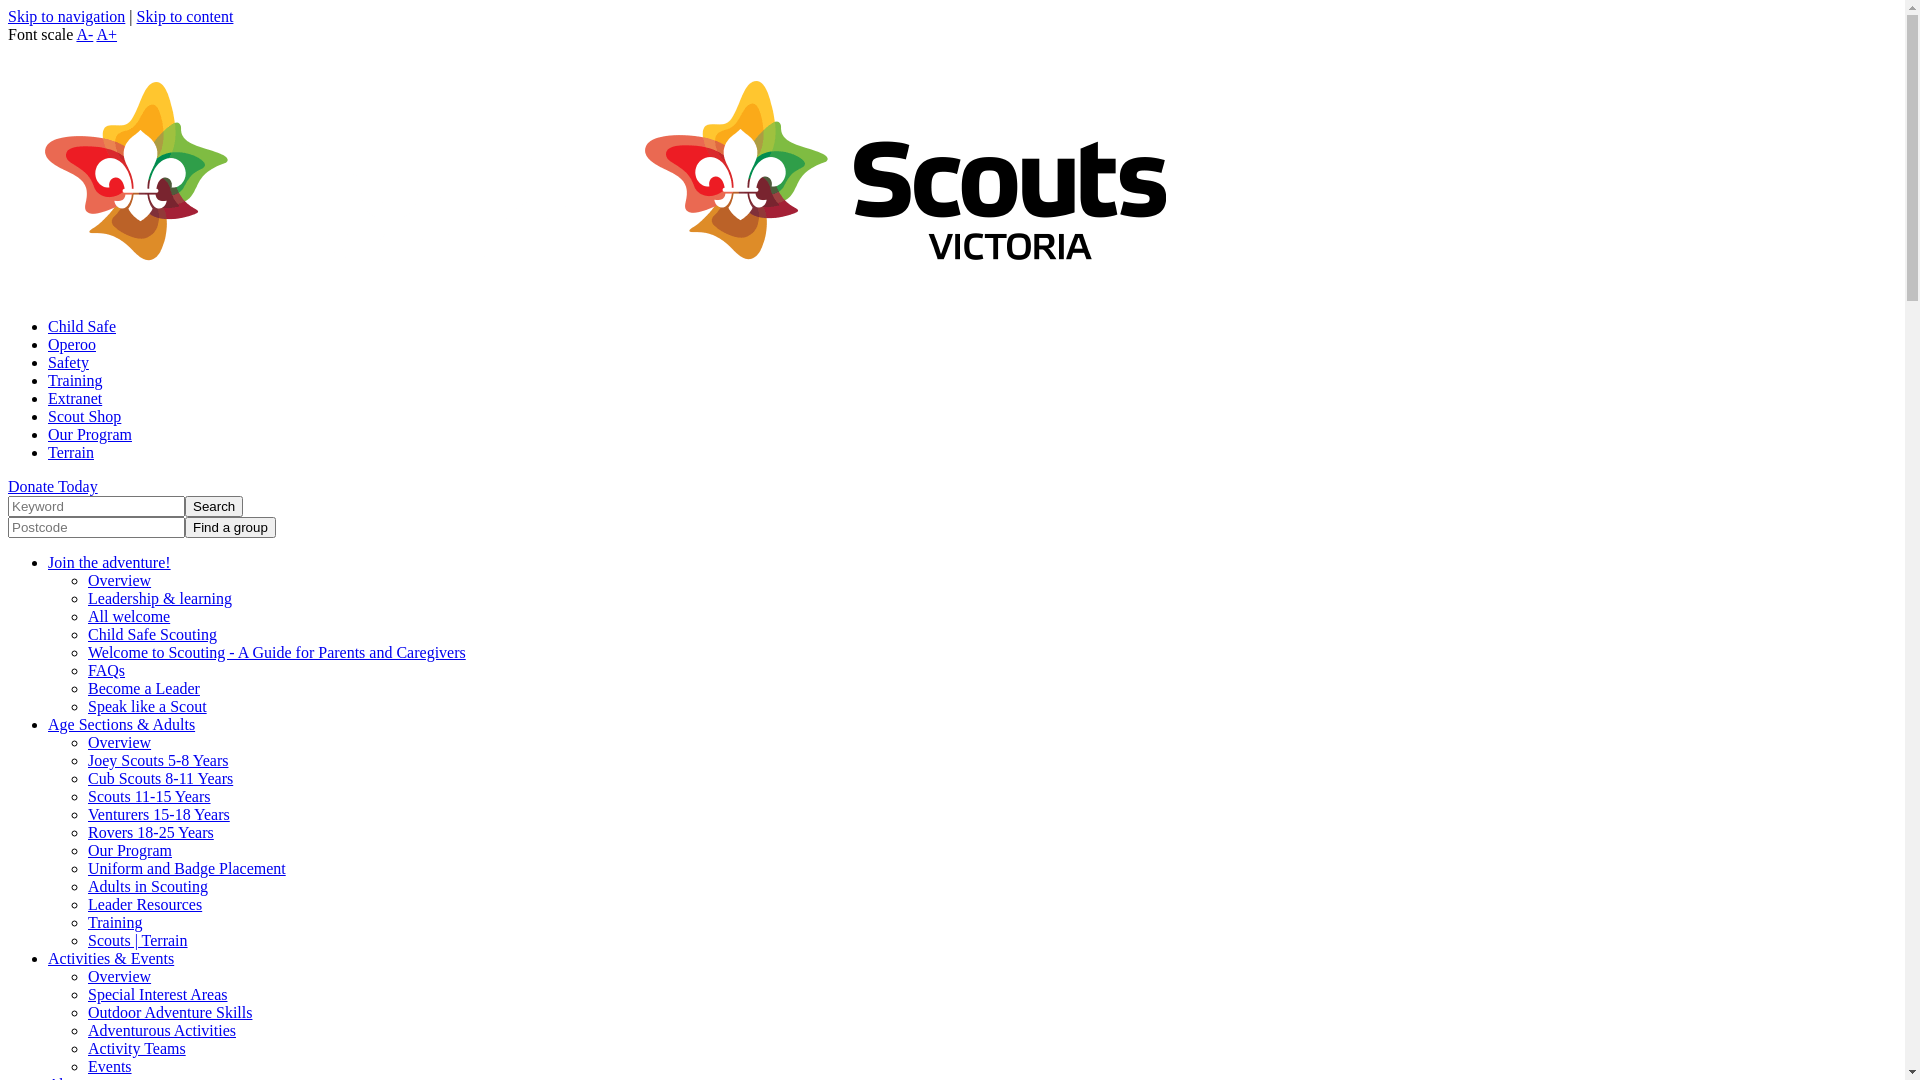 Image resolution: width=1920 pixels, height=1080 pixels. What do you see at coordinates (106, 670) in the screenshot?
I see `FAQs` at bounding box center [106, 670].